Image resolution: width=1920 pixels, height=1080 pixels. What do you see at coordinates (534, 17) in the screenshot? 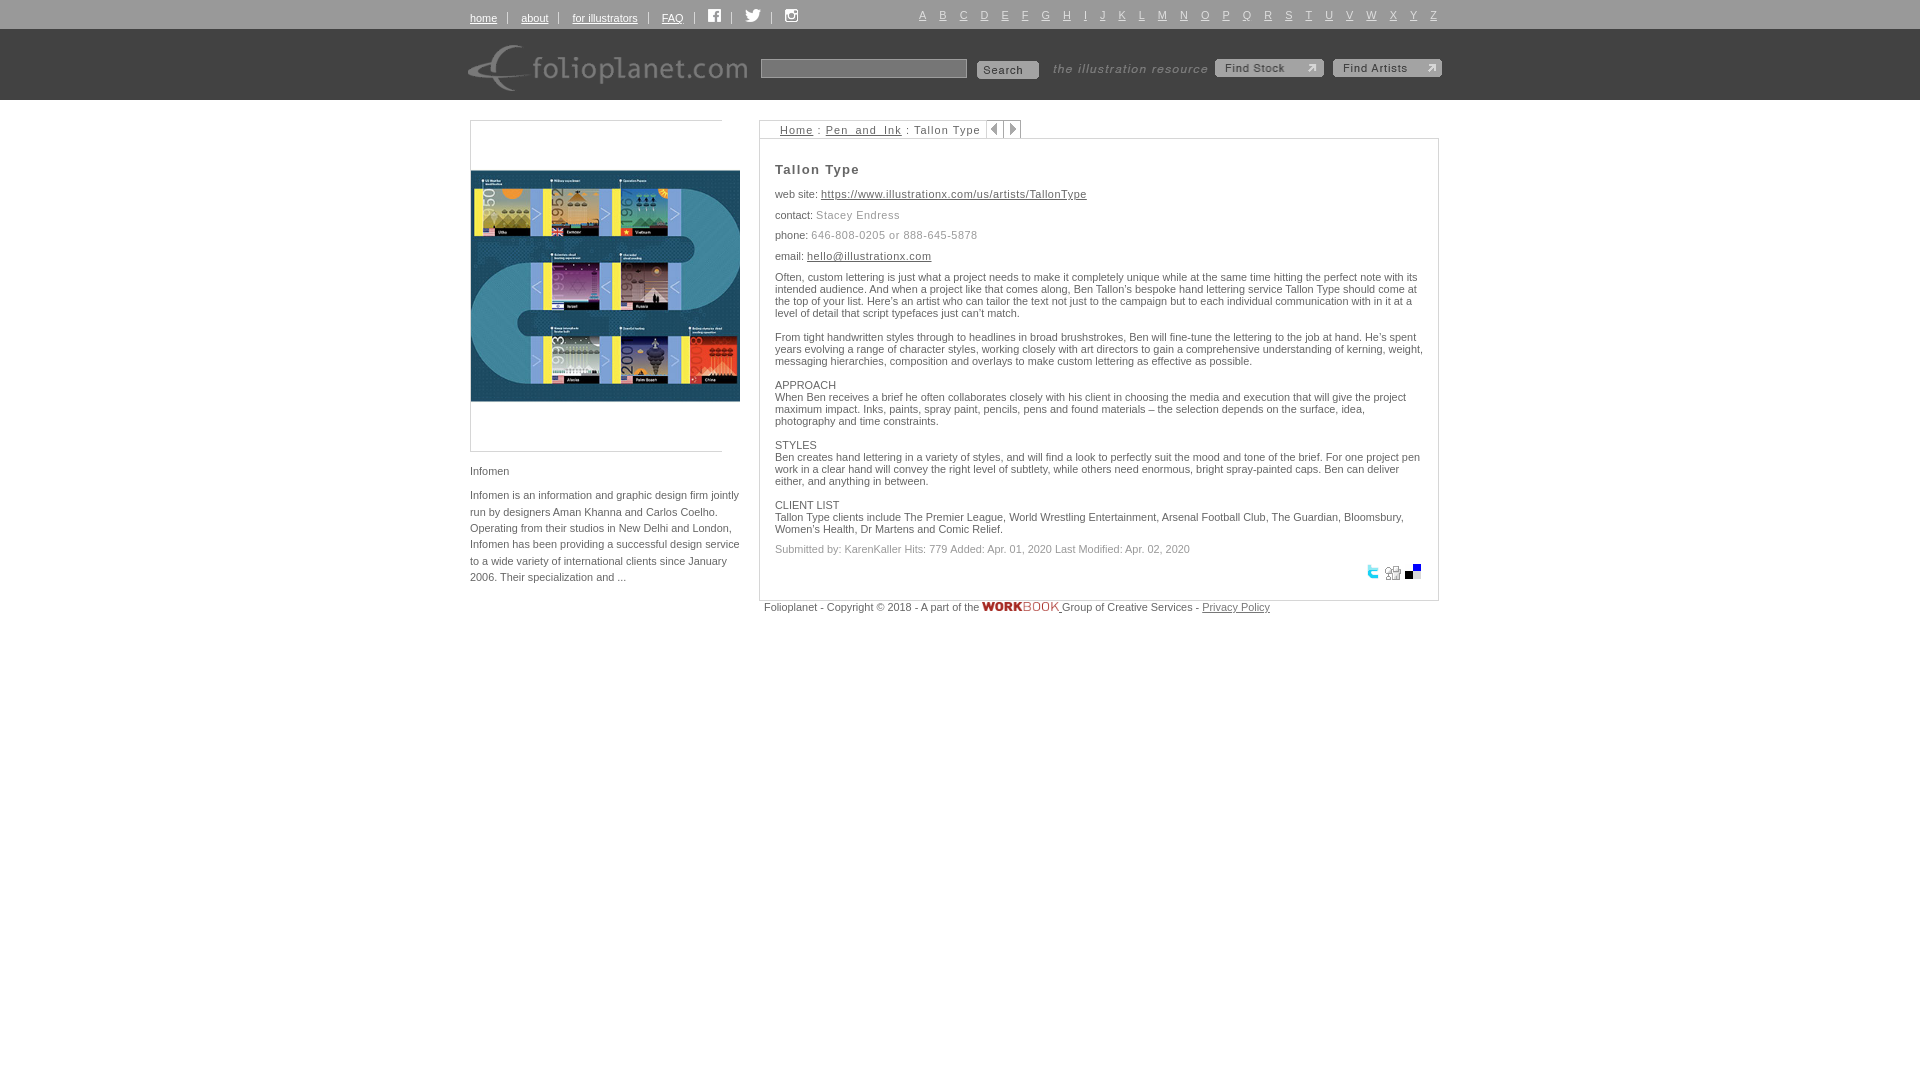
I see `about` at bounding box center [534, 17].